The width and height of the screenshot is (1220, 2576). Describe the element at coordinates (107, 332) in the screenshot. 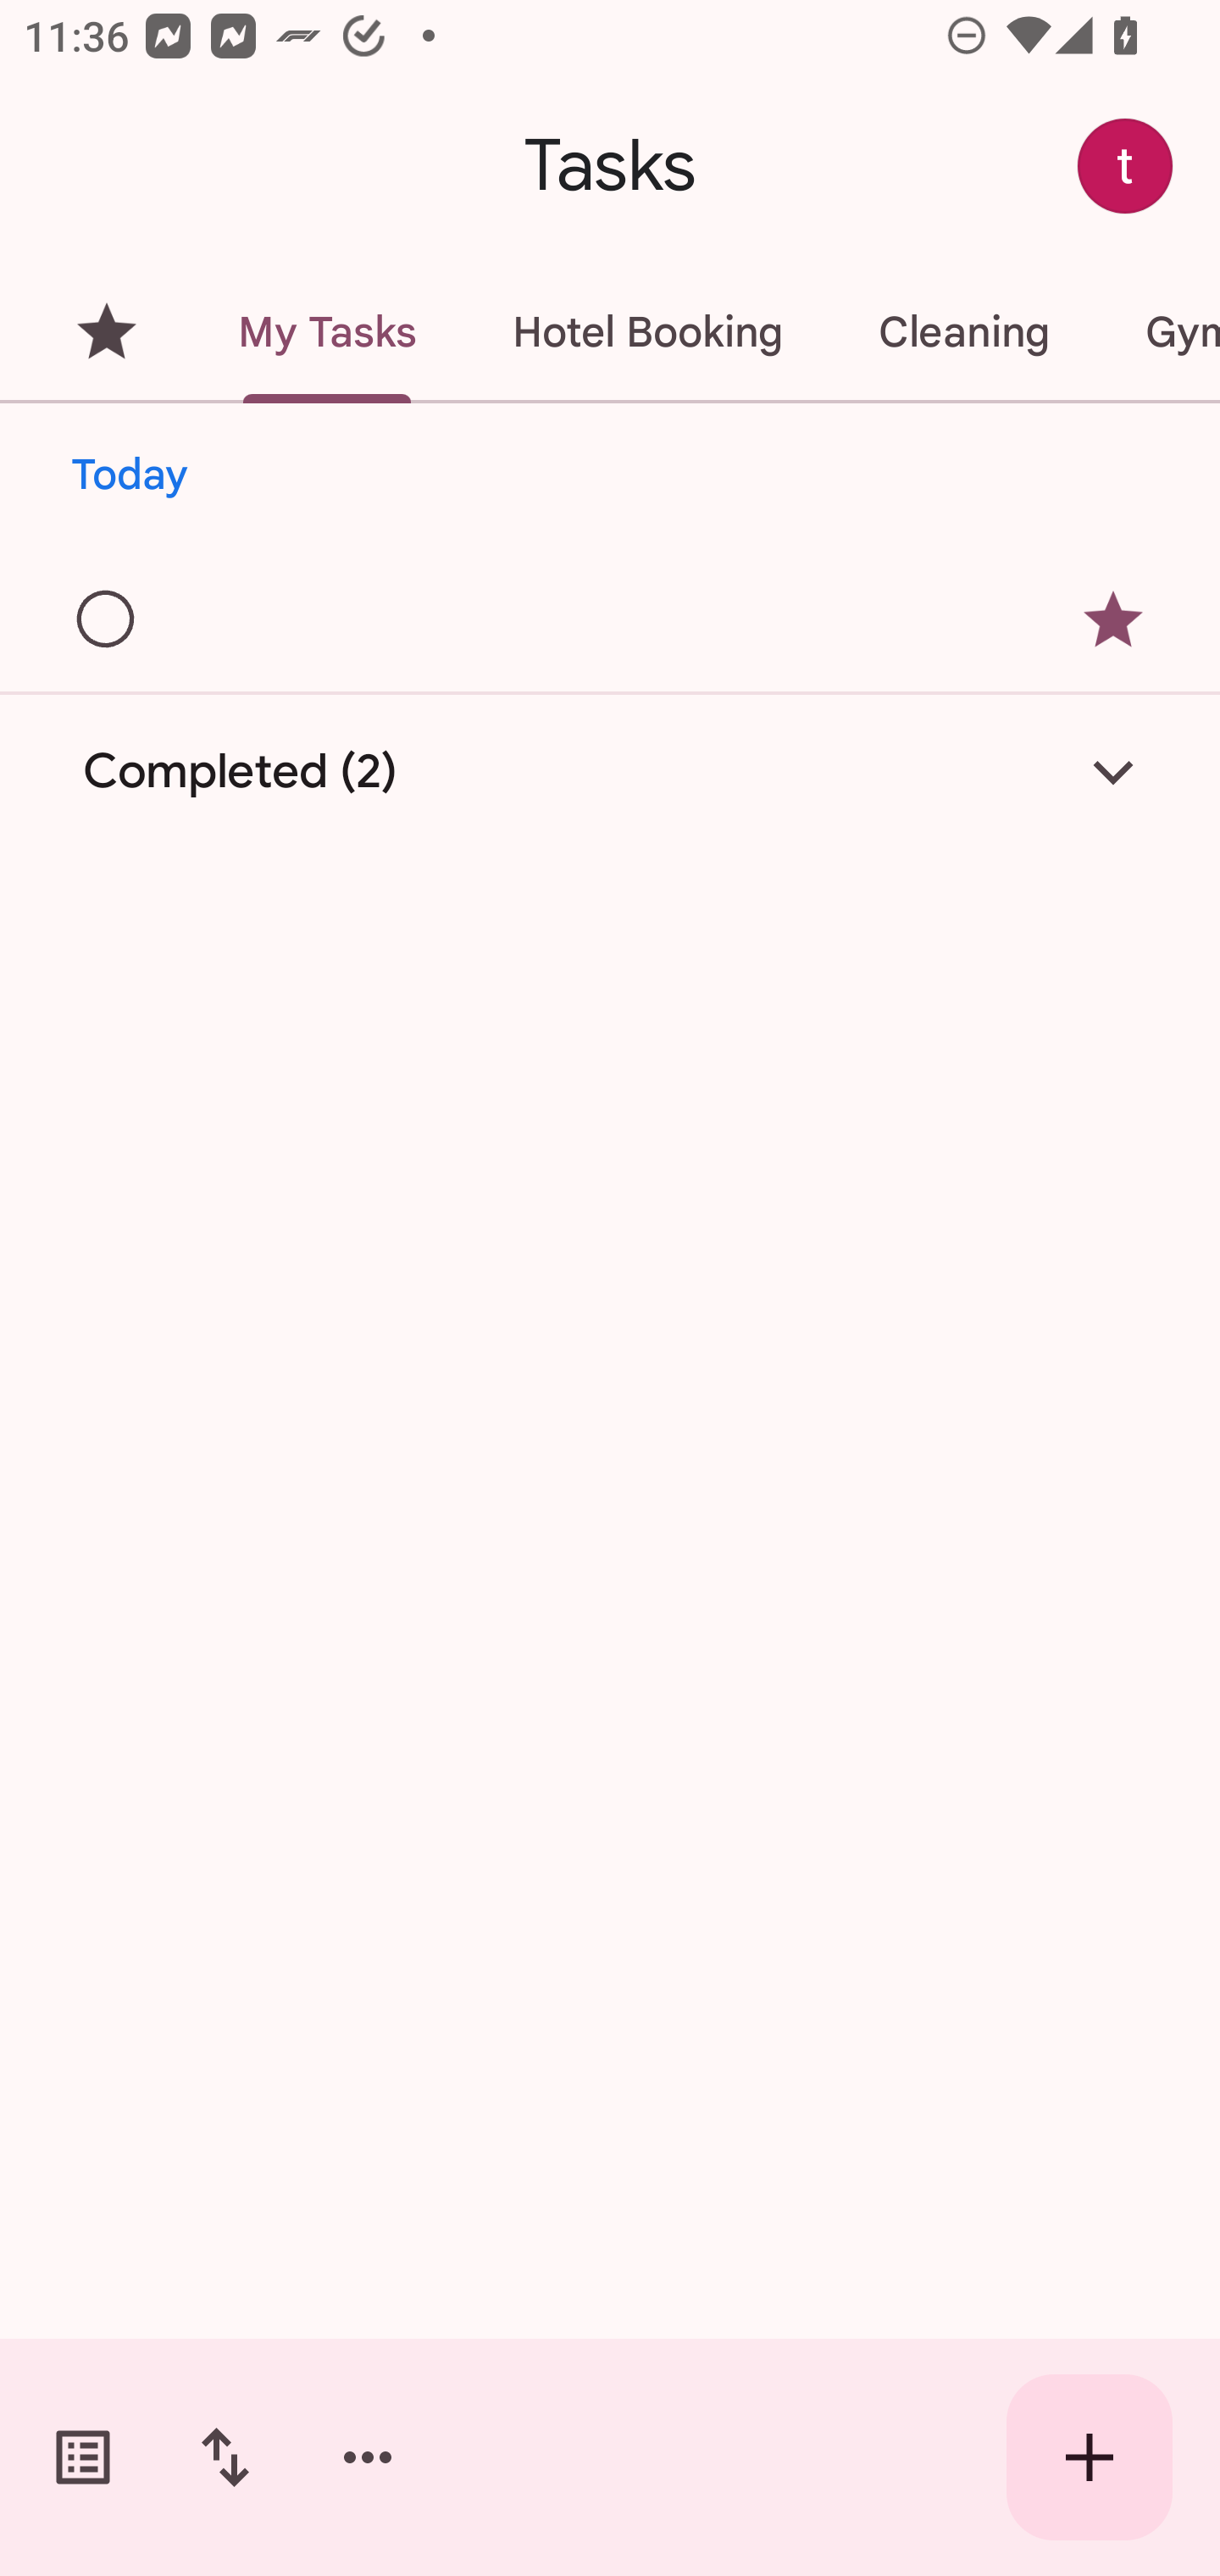

I see `Starred` at that location.